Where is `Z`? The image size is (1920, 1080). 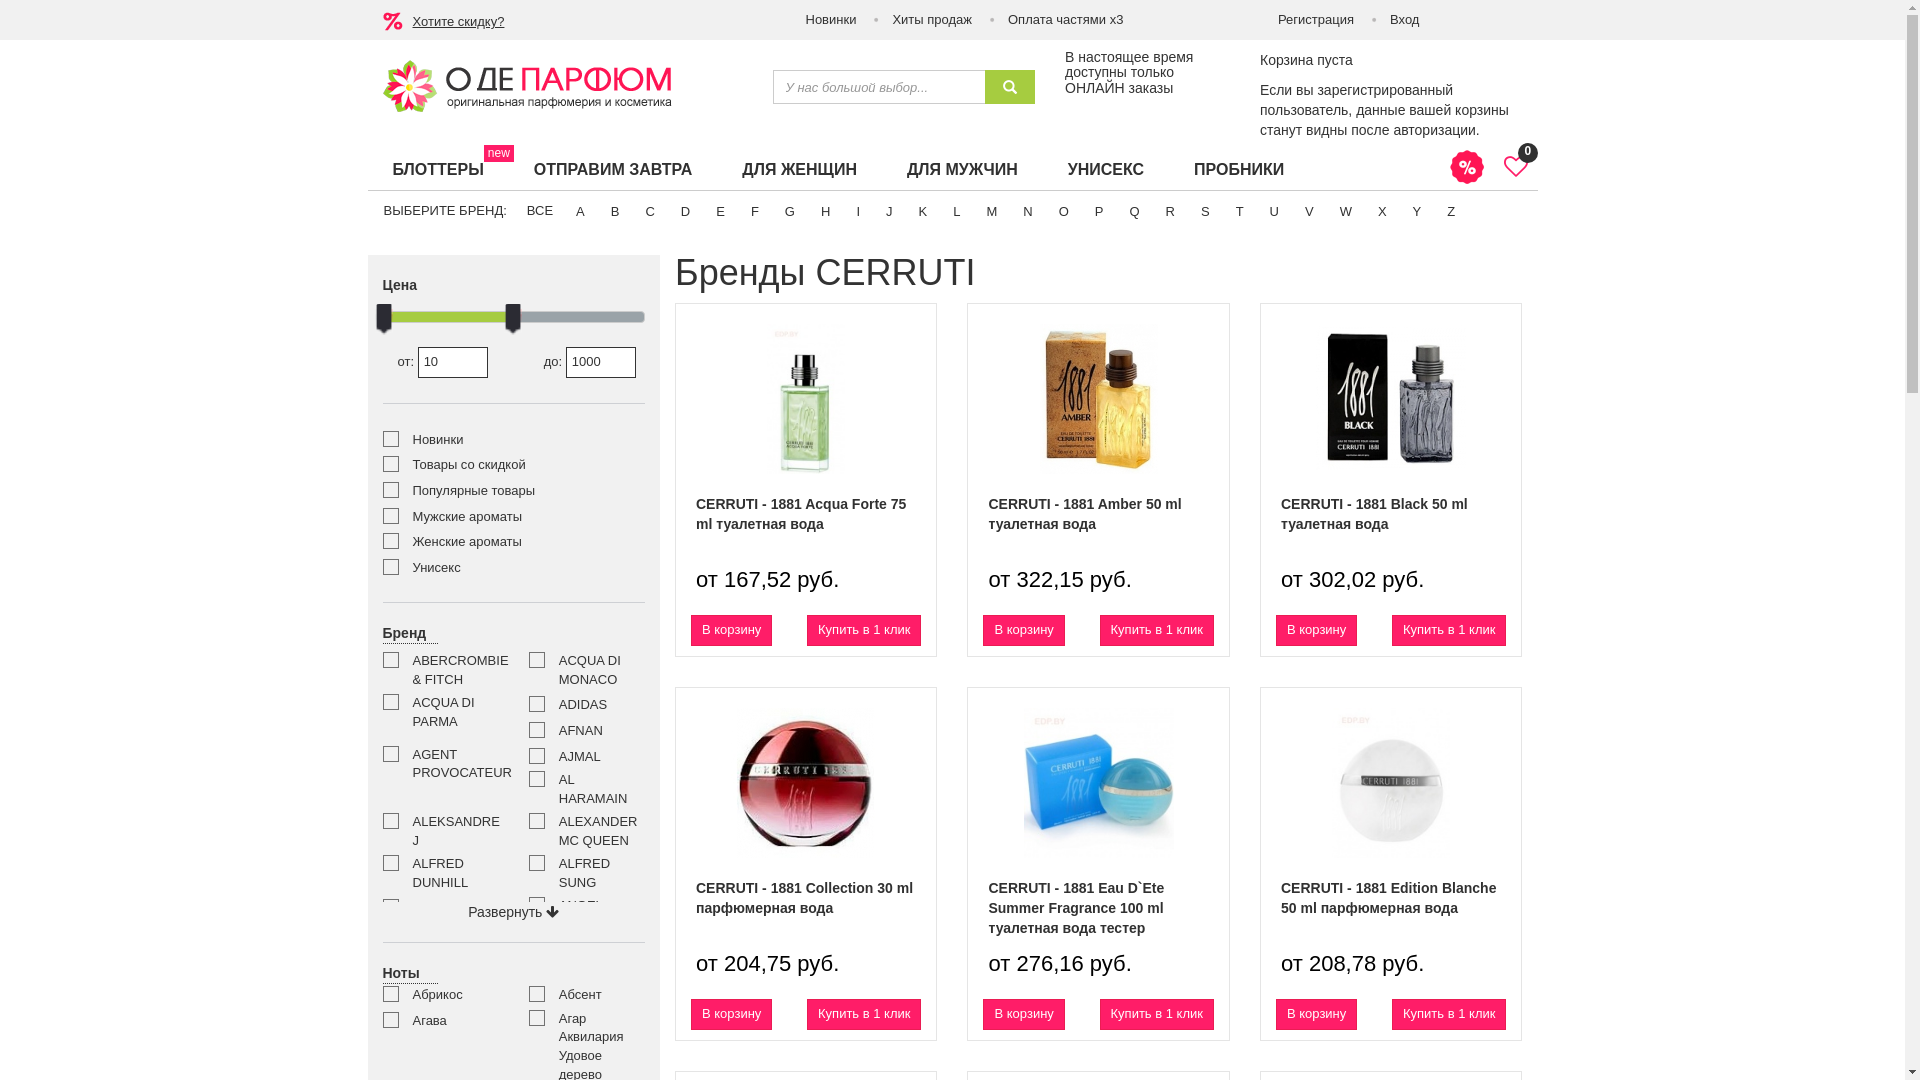 Z is located at coordinates (1451, 212).